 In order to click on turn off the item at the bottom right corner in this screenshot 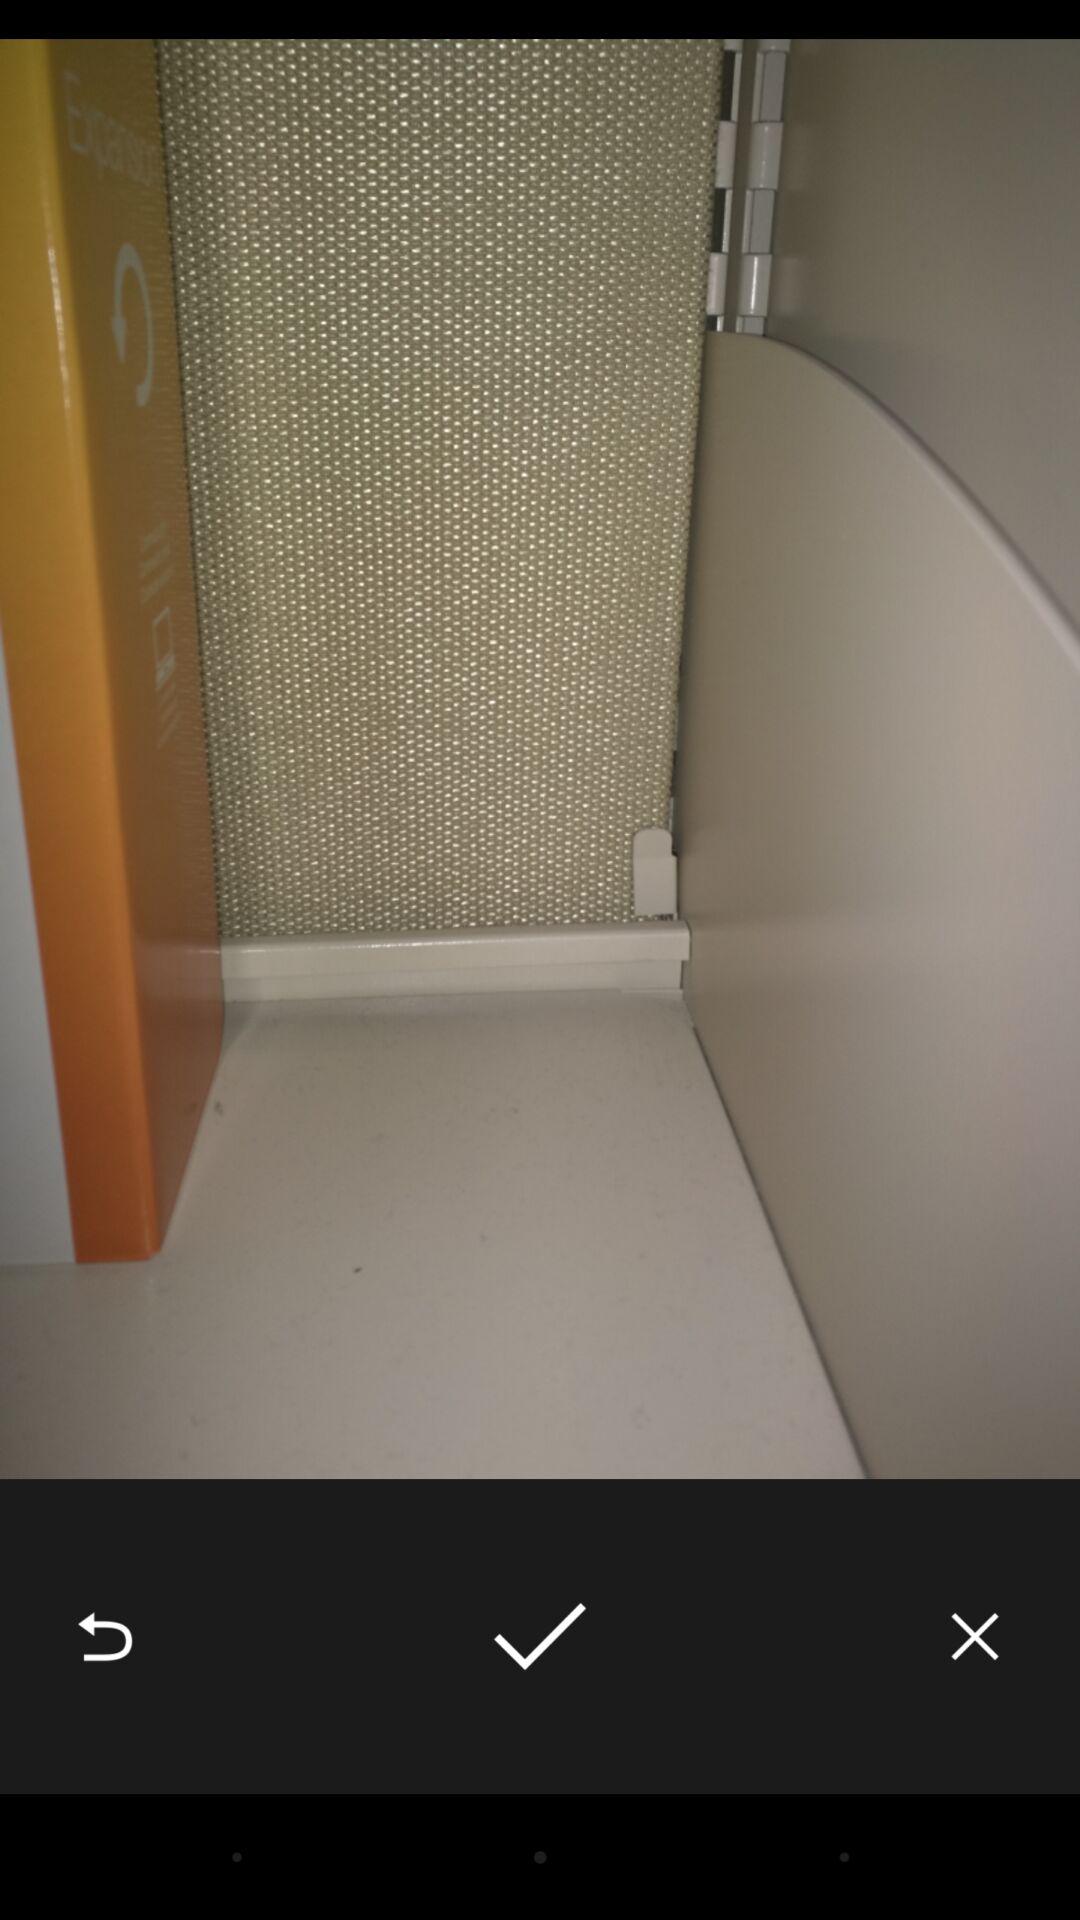, I will do `click(975, 1636)`.